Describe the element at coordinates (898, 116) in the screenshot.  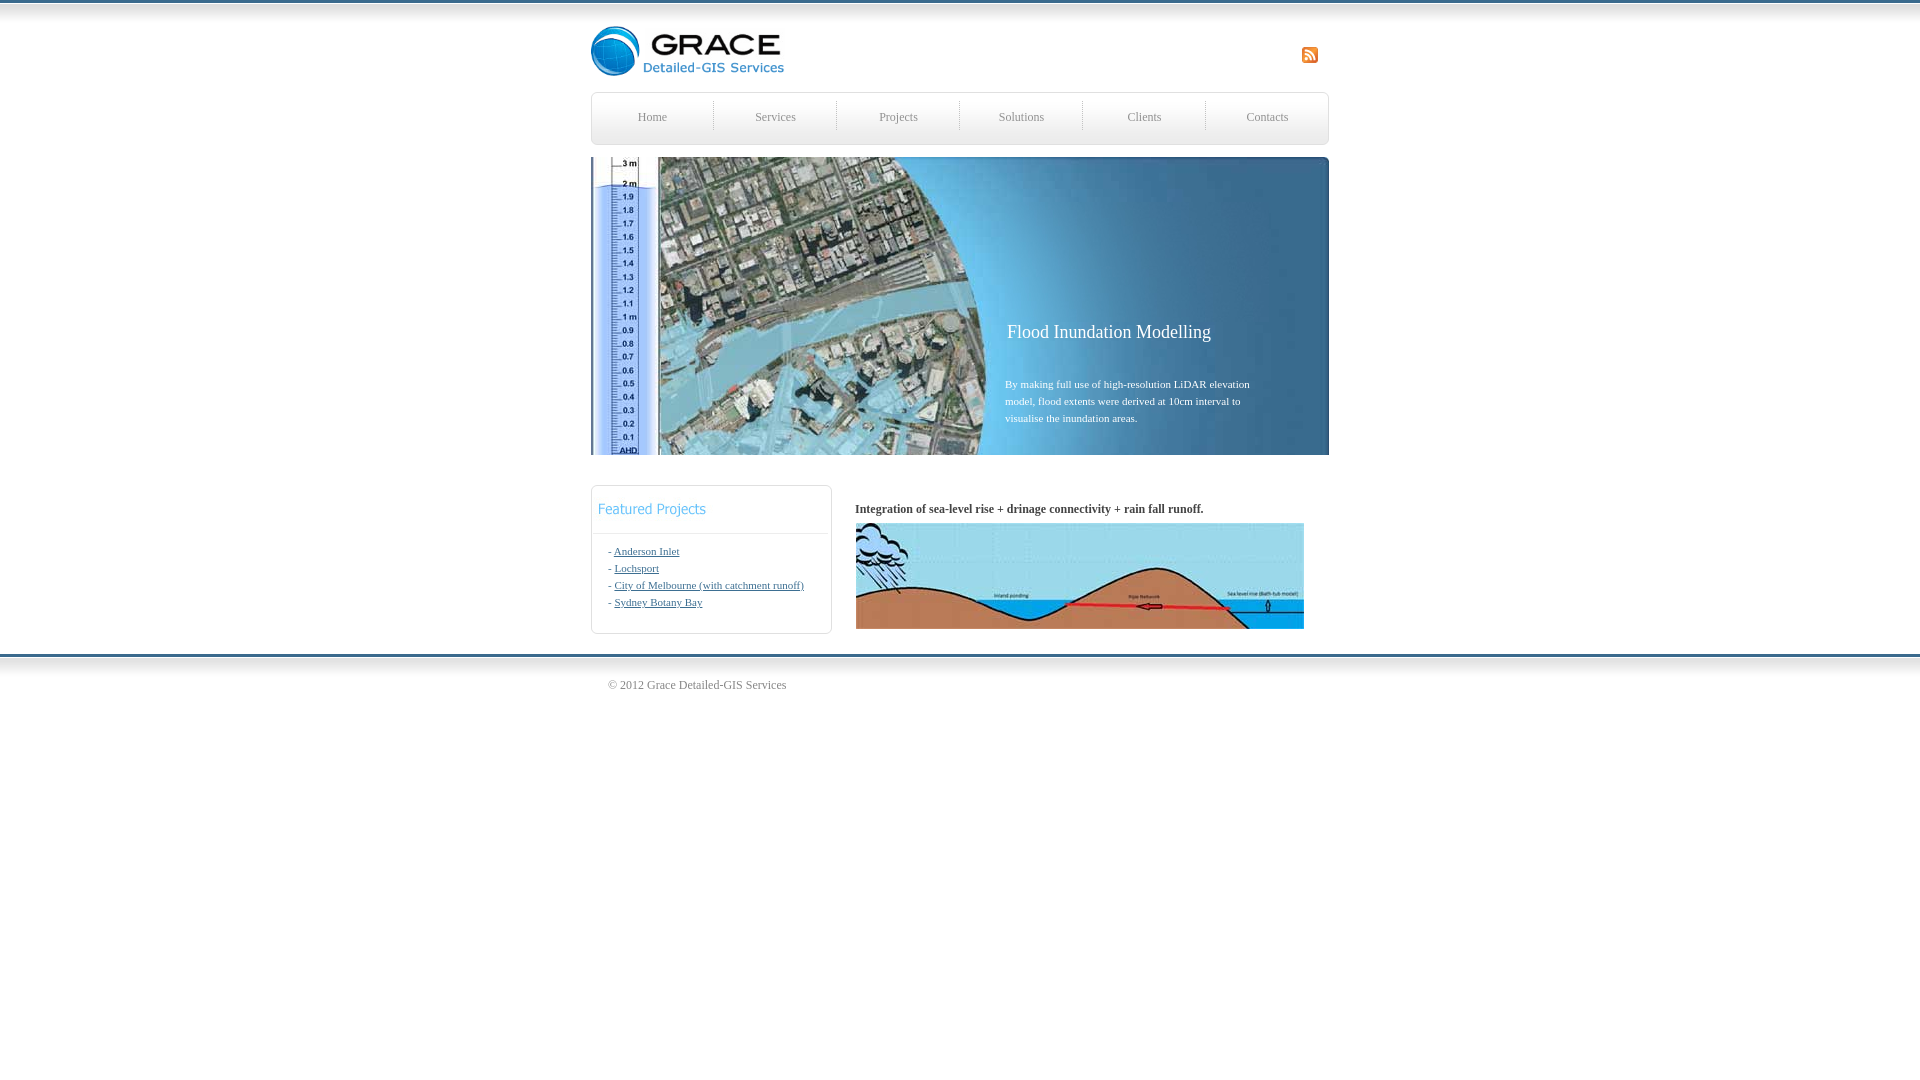
I see `Projects` at that location.